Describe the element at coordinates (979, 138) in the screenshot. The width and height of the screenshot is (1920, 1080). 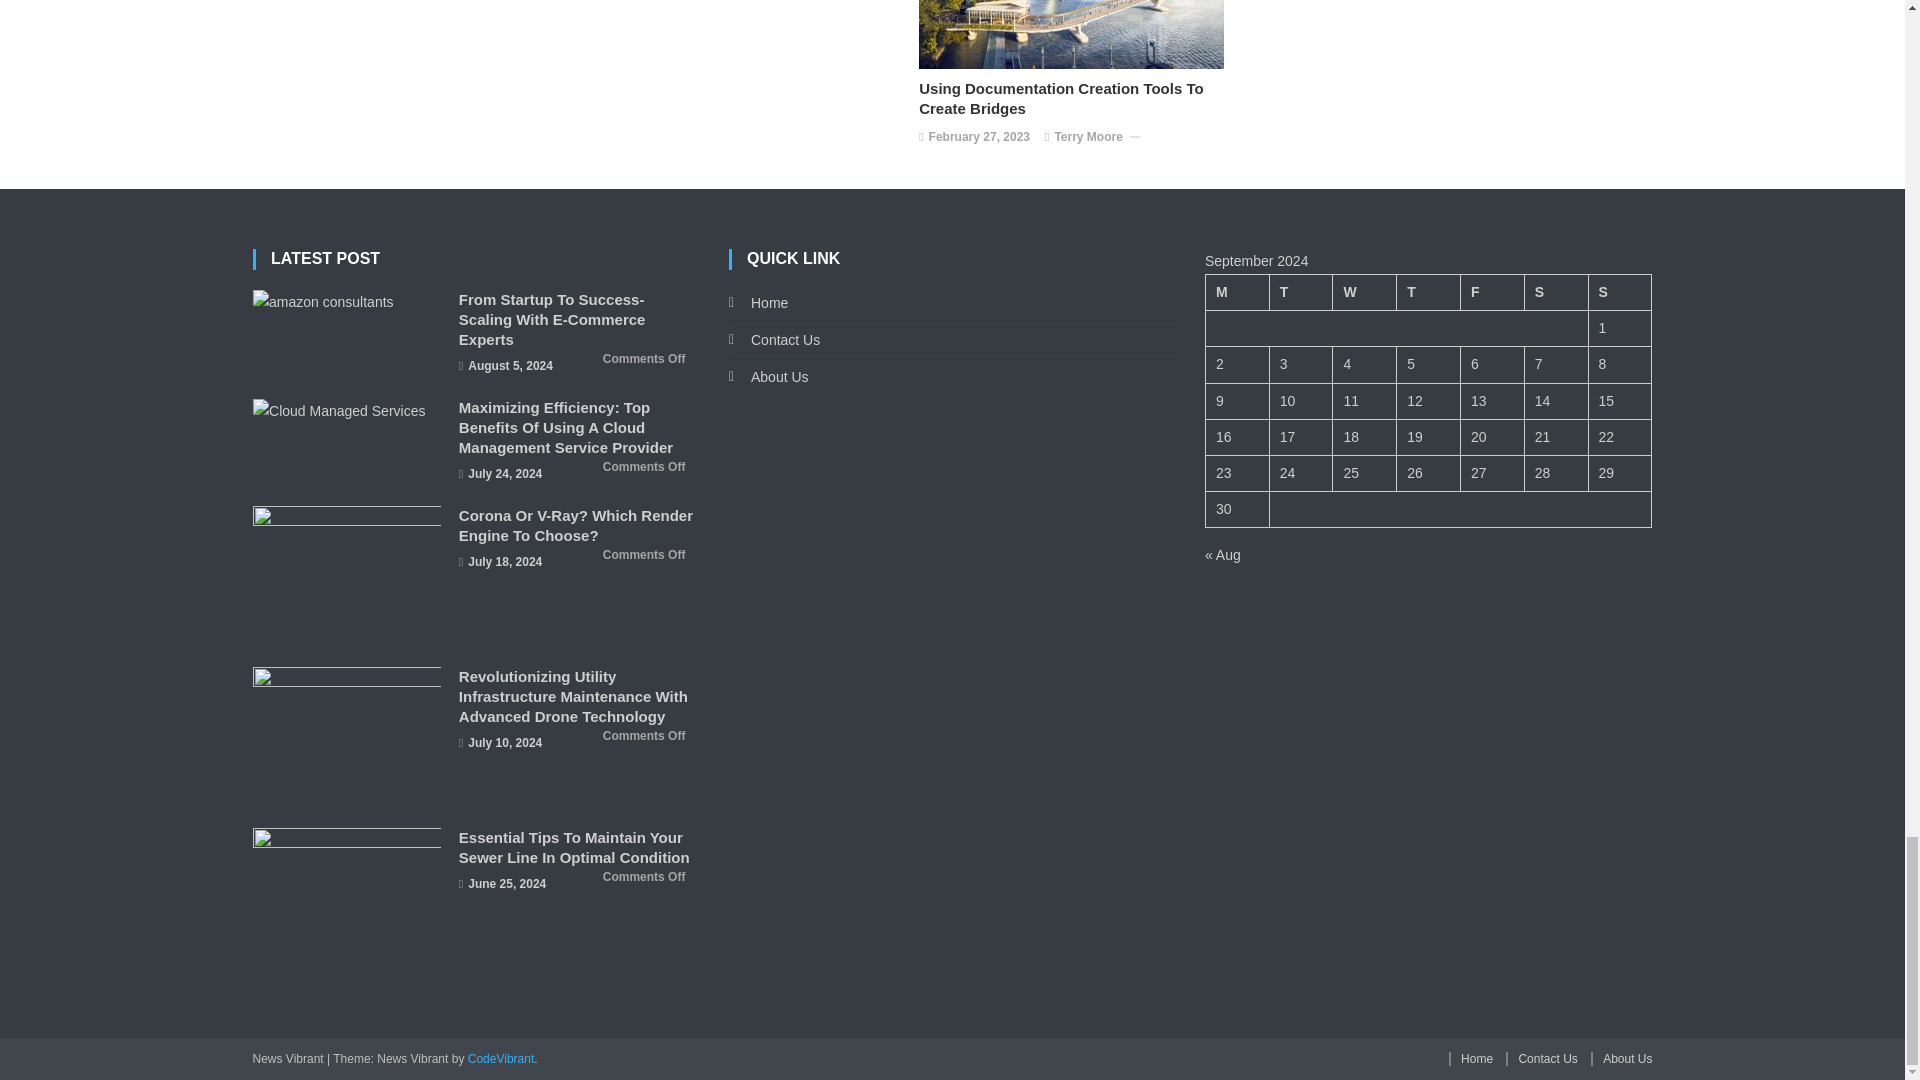
I see `February 27, 2023` at that location.